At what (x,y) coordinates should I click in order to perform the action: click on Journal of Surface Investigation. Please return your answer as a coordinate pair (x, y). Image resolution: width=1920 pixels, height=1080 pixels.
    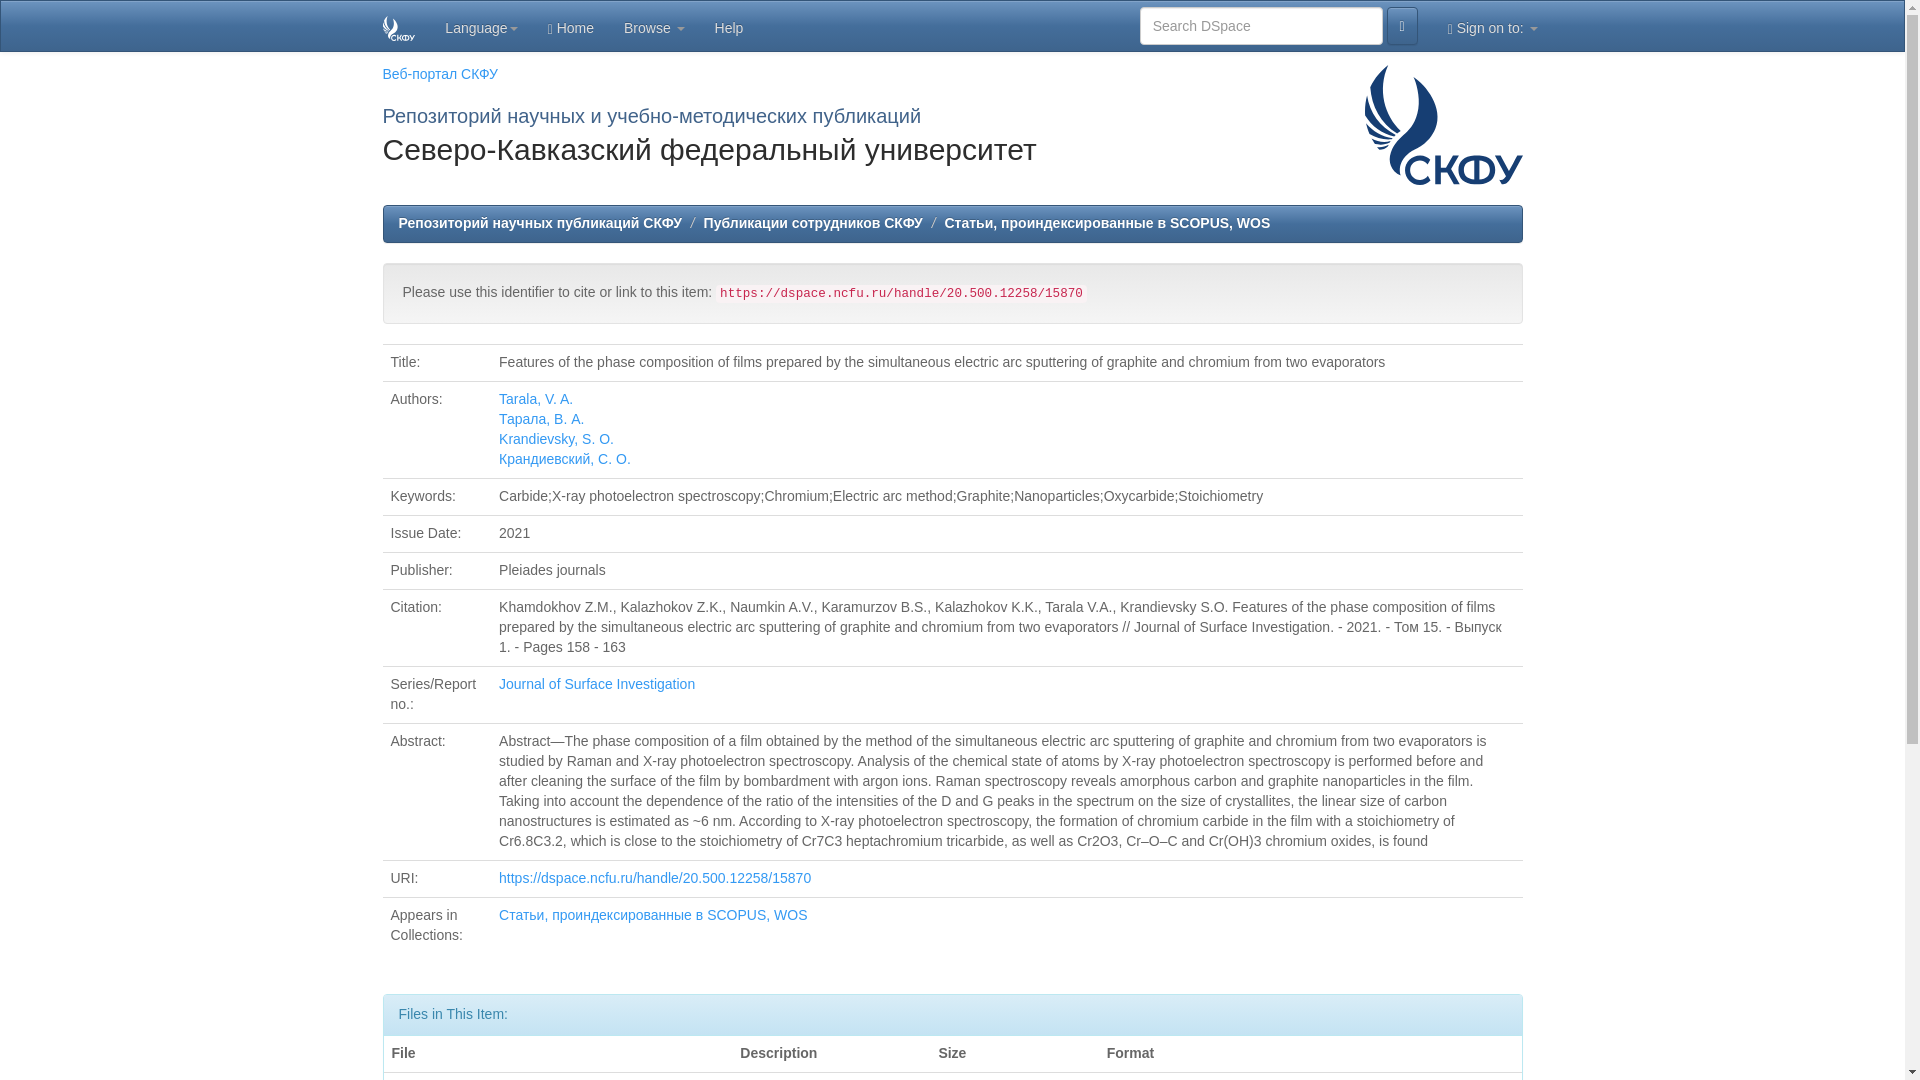
    Looking at the image, I should click on (597, 684).